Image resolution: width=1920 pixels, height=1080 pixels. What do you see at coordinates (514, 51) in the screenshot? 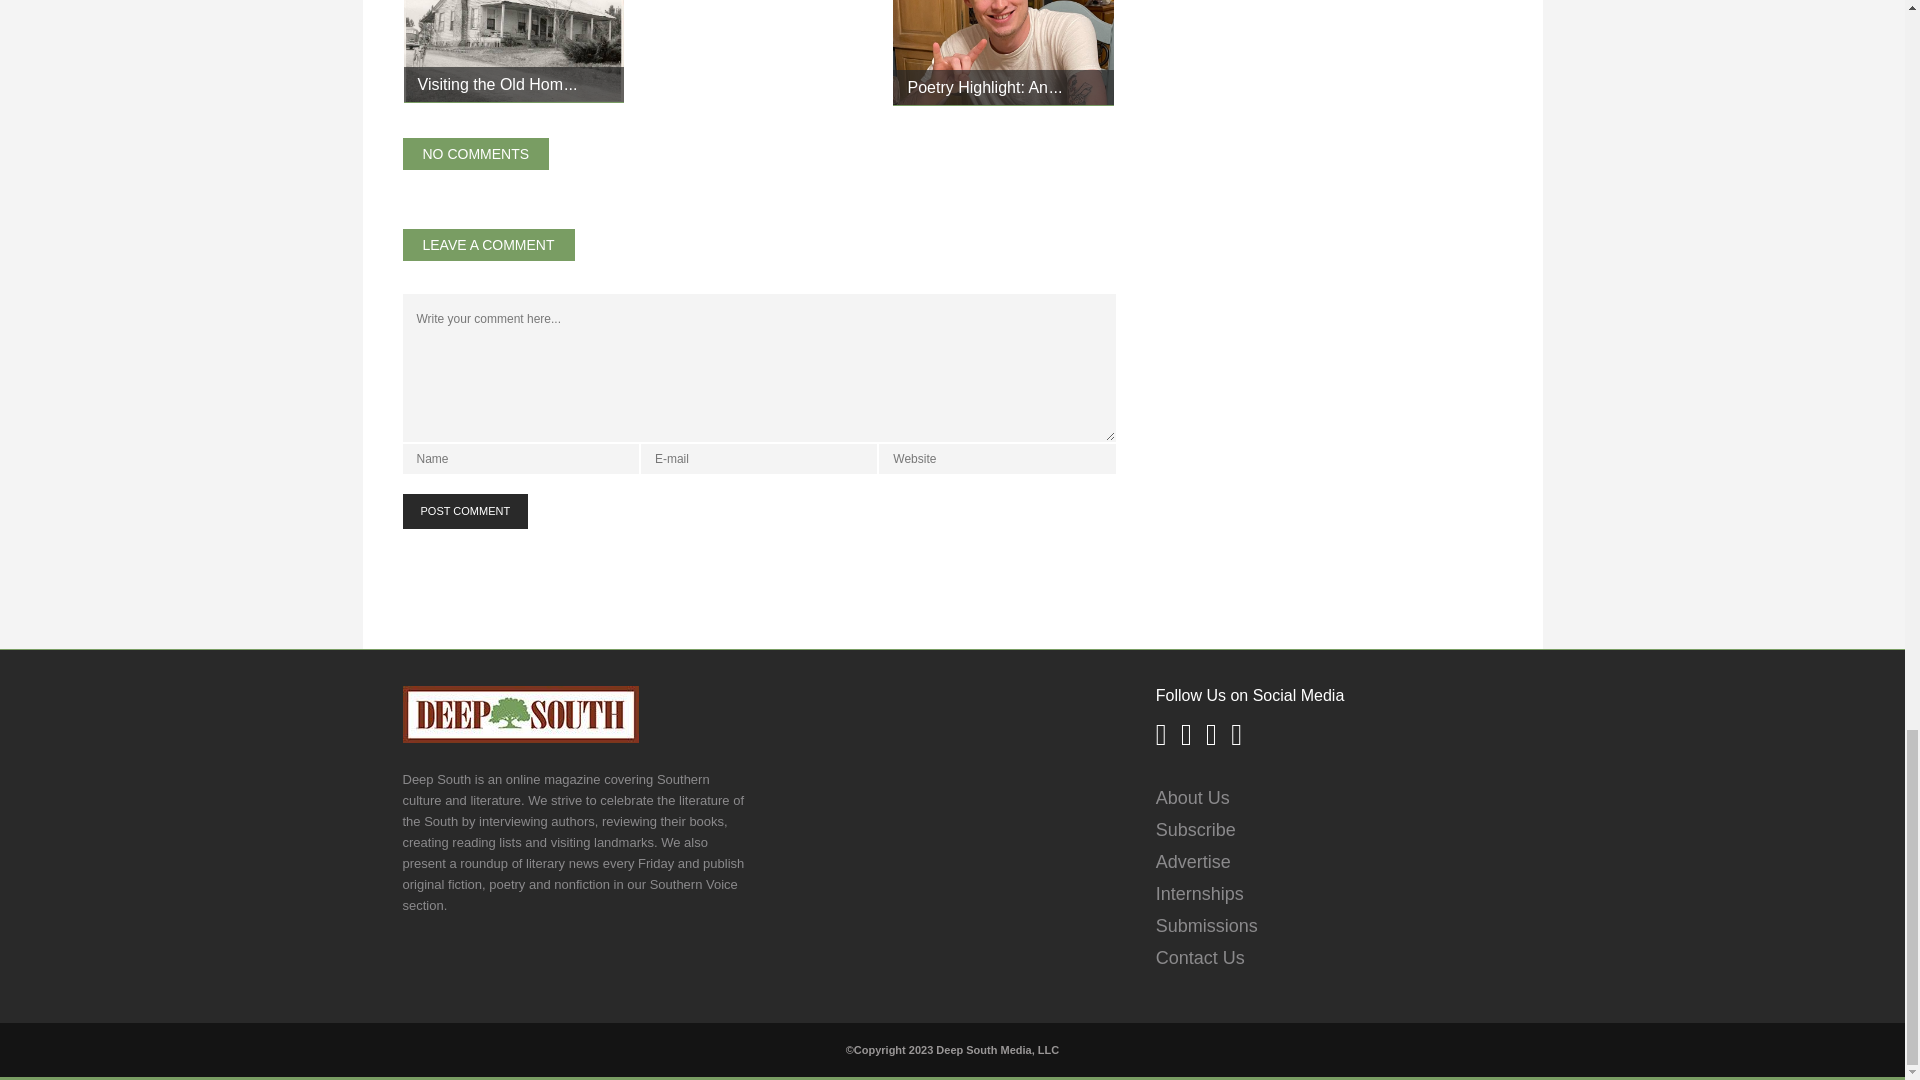
I see `Visiting the Old Homeplace` at bounding box center [514, 51].